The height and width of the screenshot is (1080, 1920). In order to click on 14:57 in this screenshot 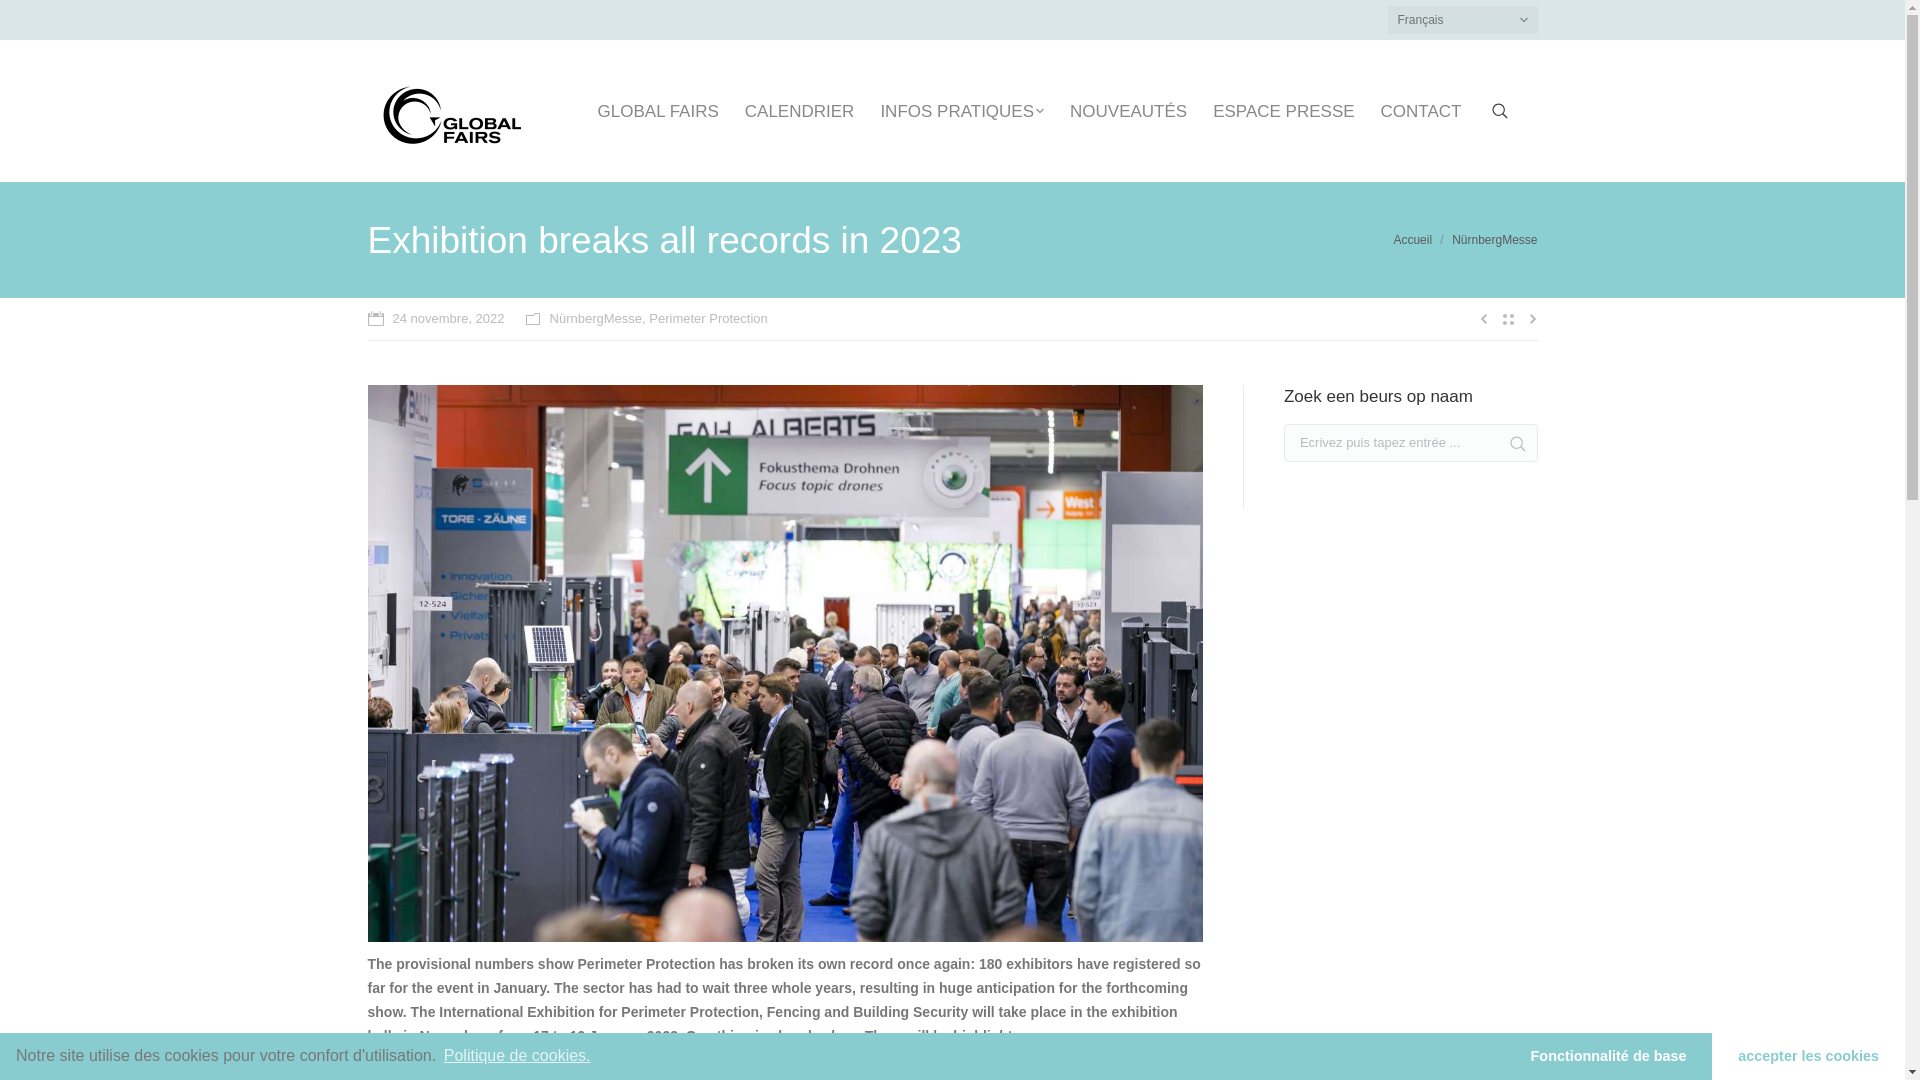, I will do `click(436, 318)`.